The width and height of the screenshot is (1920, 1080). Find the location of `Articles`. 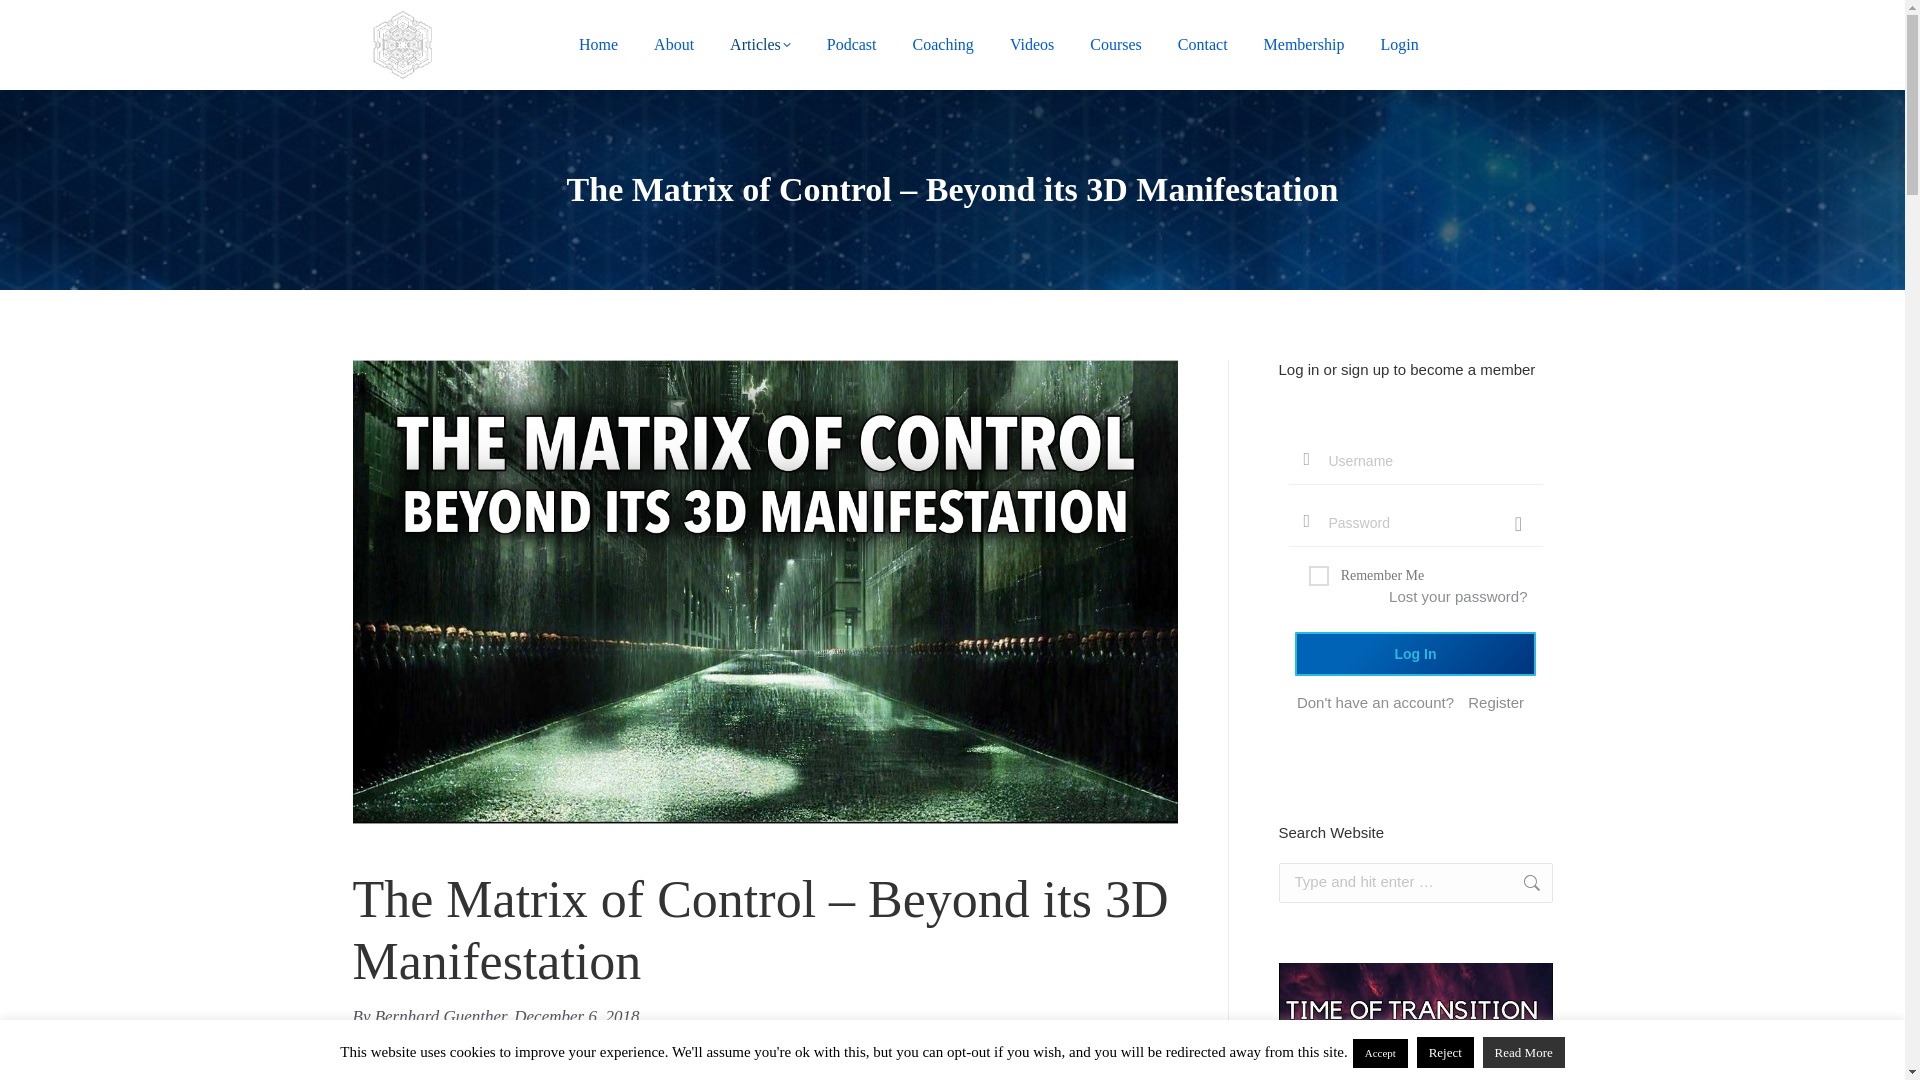

Articles is located at coordinates (760, 45).